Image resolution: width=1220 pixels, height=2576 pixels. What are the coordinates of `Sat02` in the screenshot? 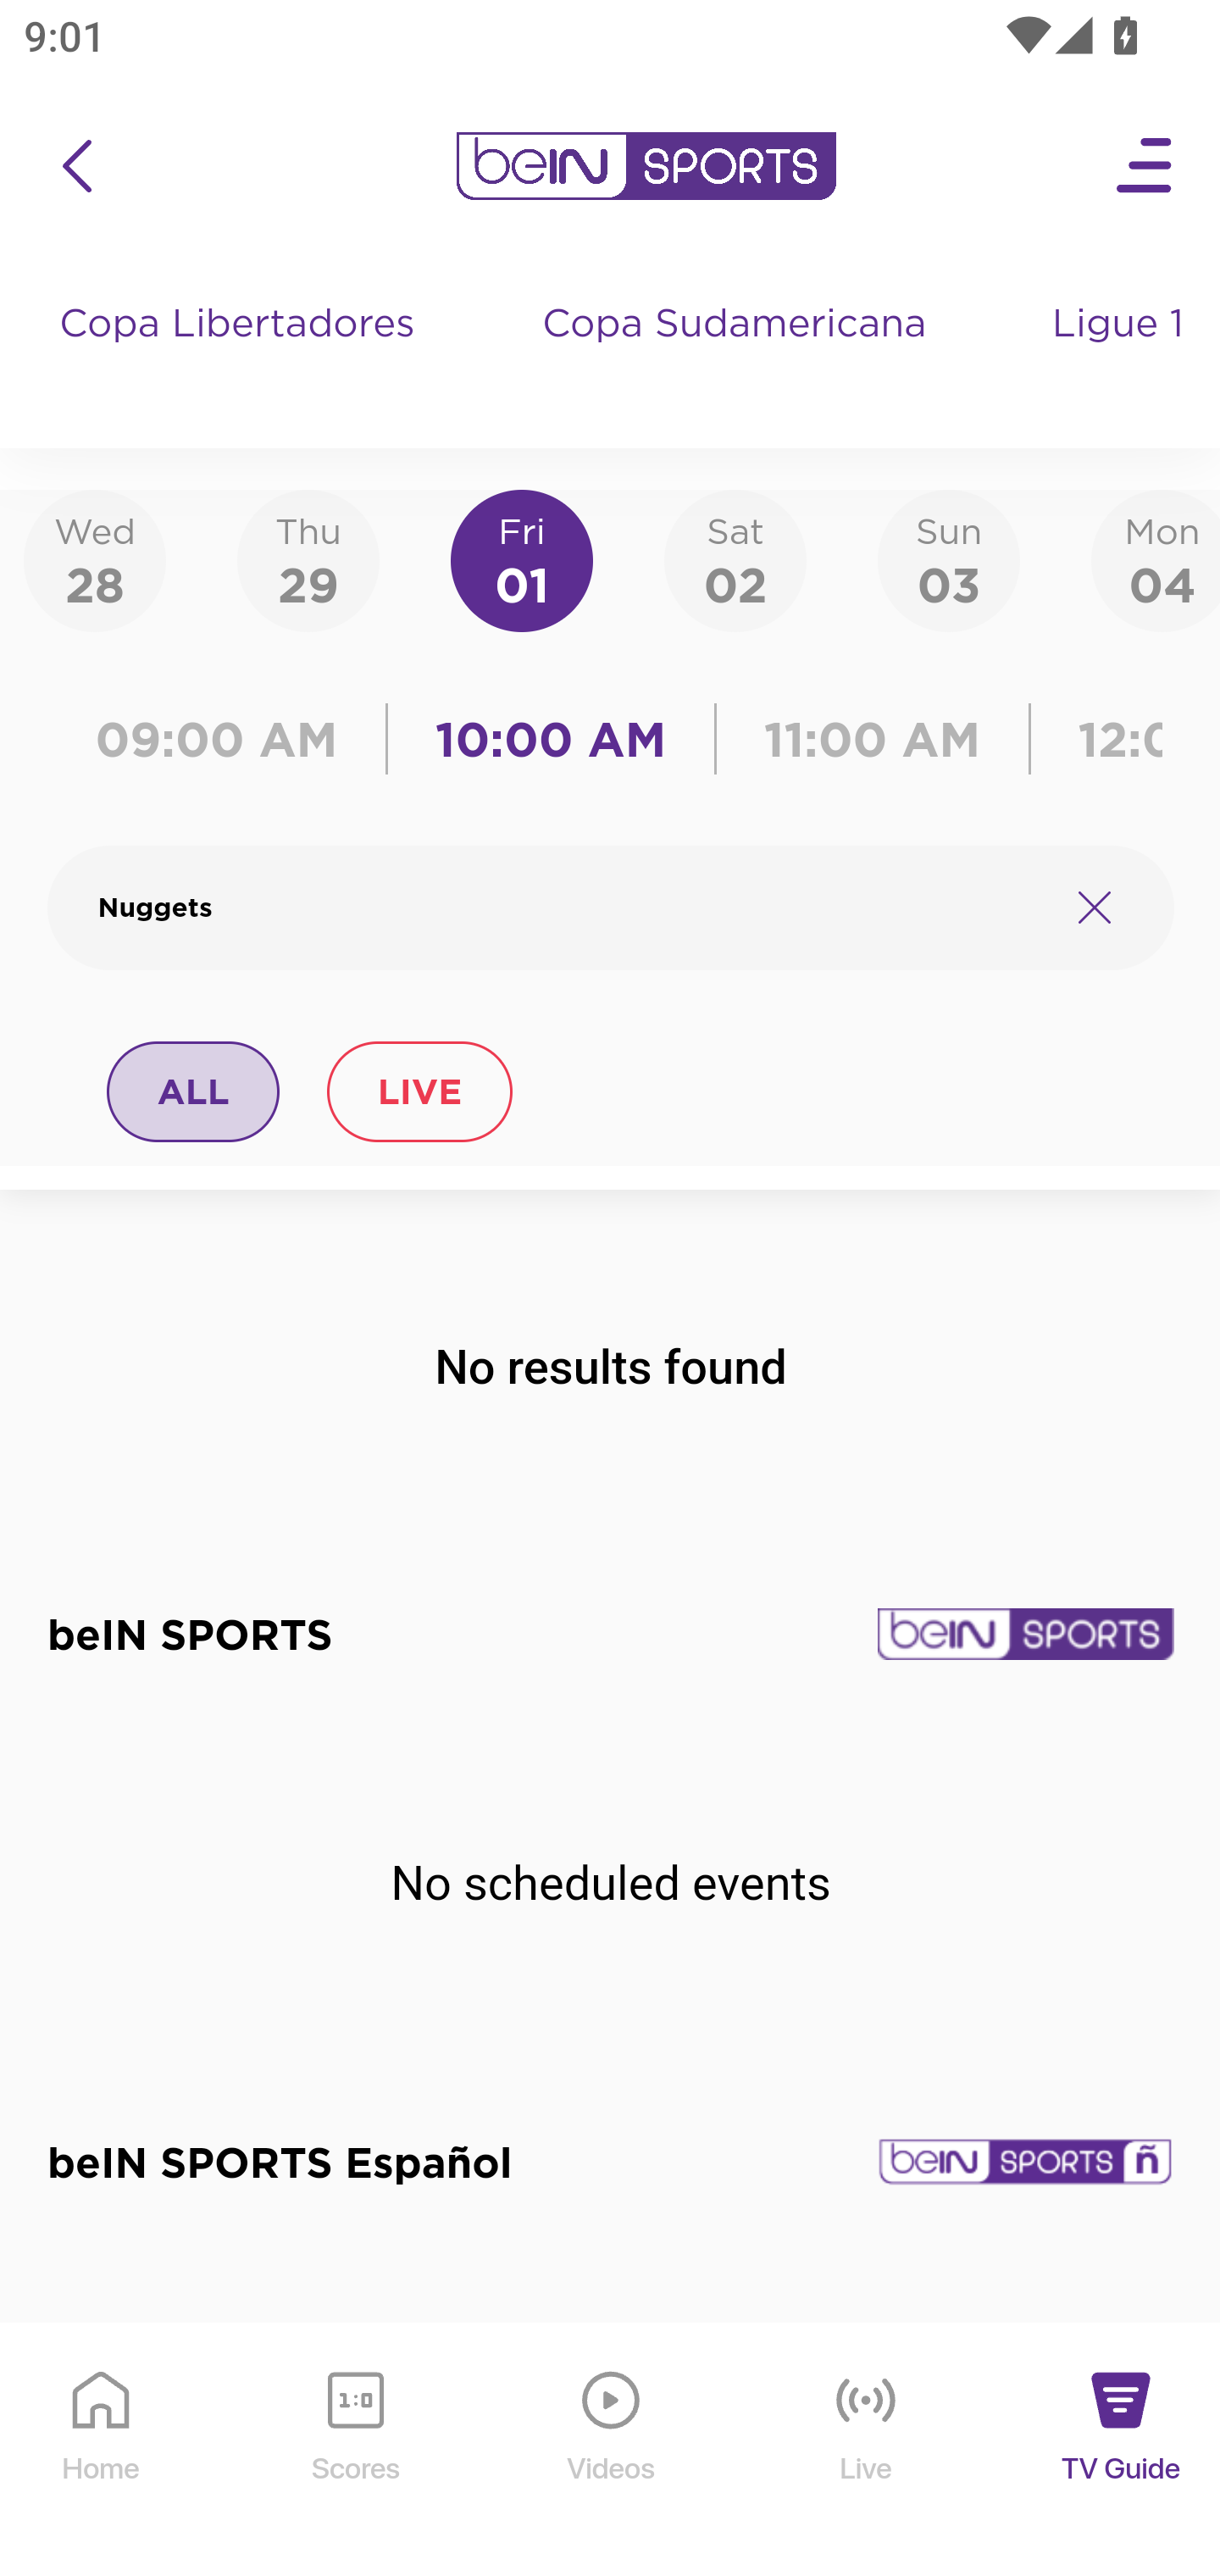 It's located at (735, 559).